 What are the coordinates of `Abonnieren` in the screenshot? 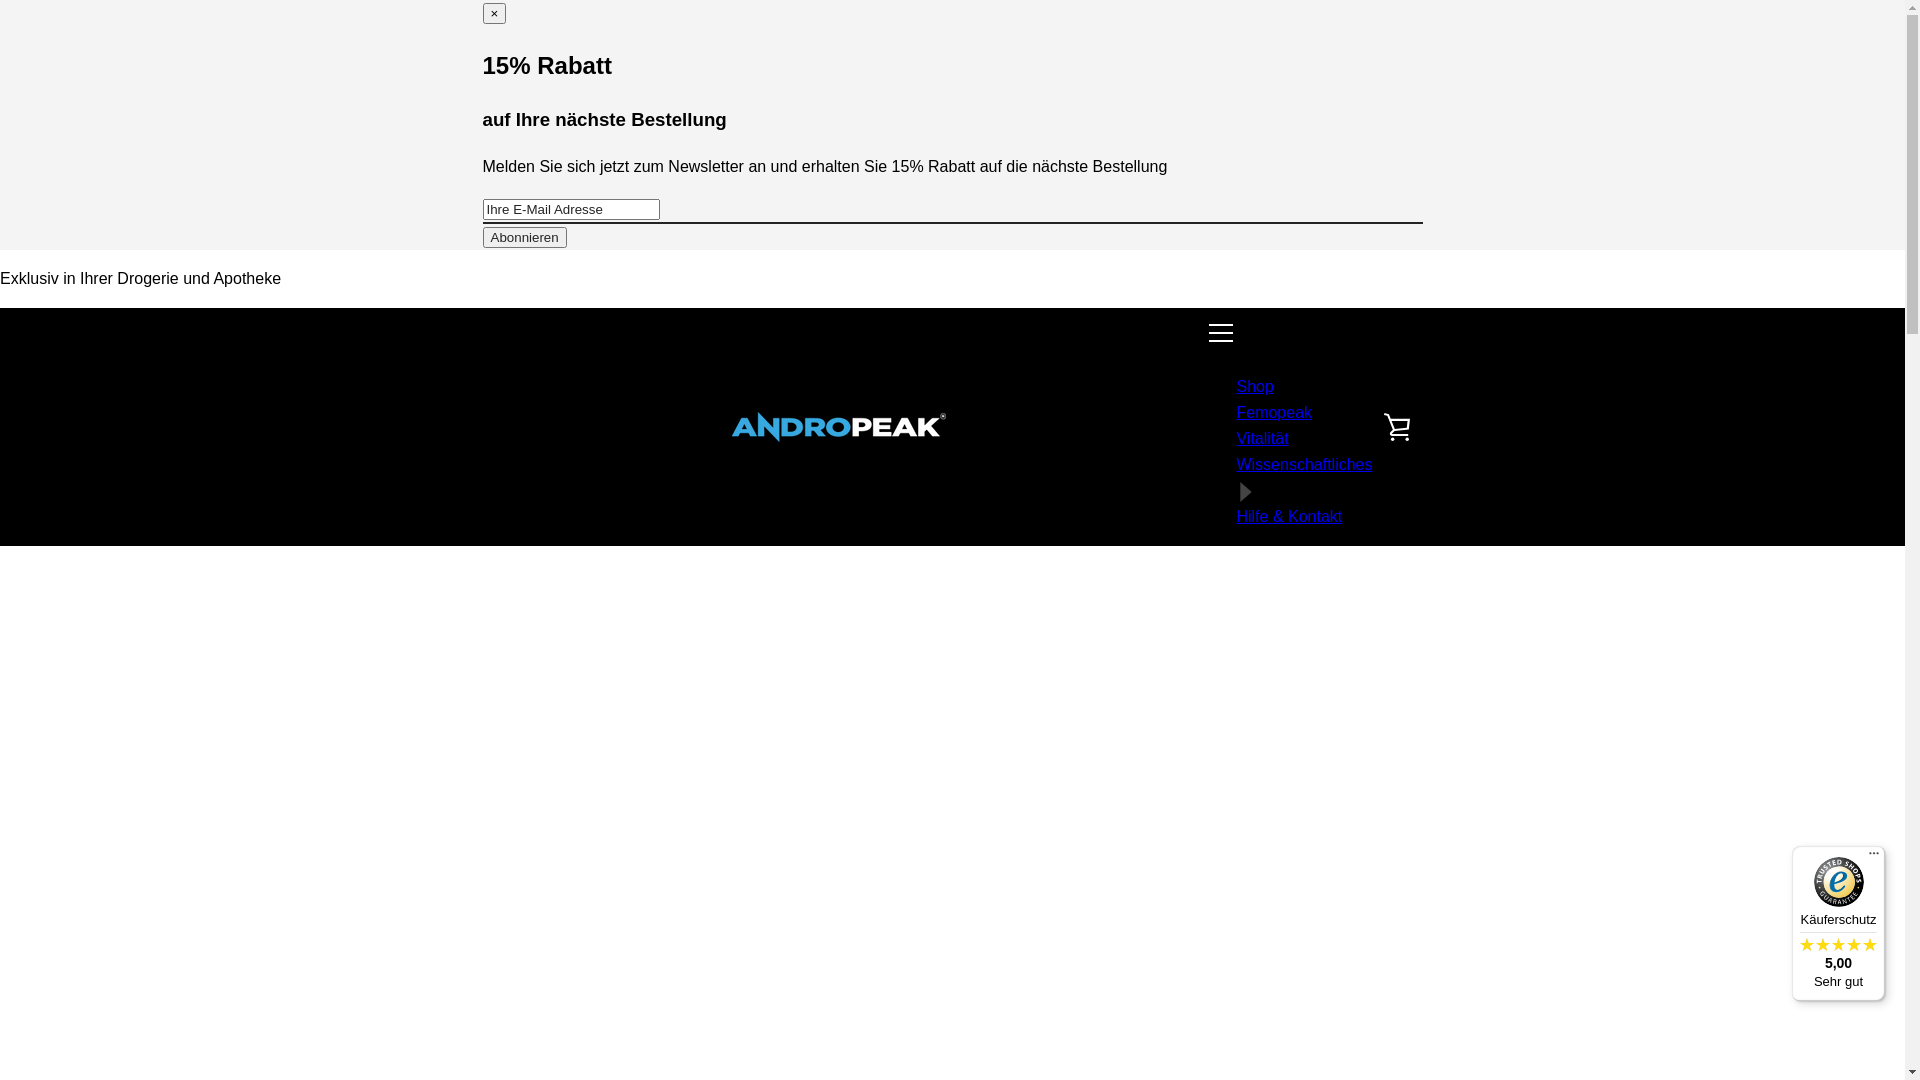 It's located at (524, 238).